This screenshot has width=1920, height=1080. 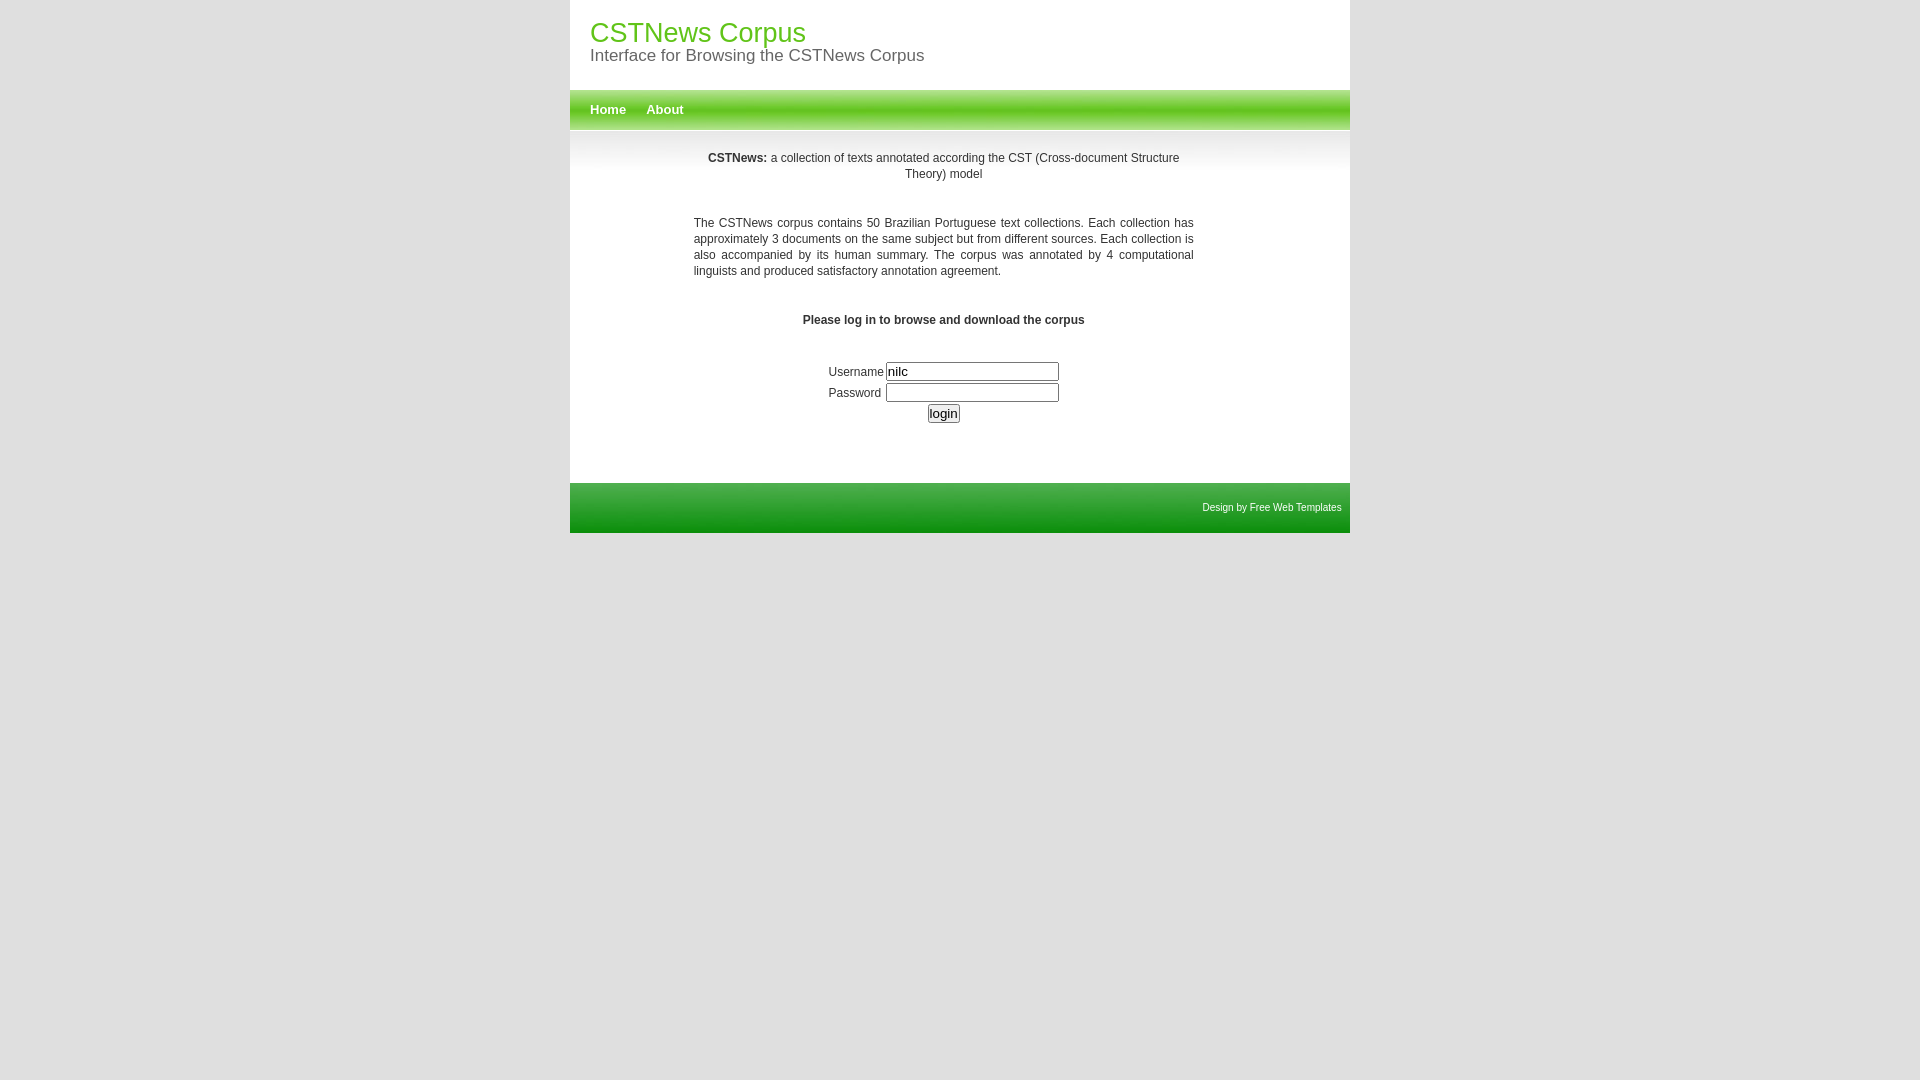 What do you see at coordinates (944, 414) in the screenshot?
I see `login` at bounding box center [944, 414].